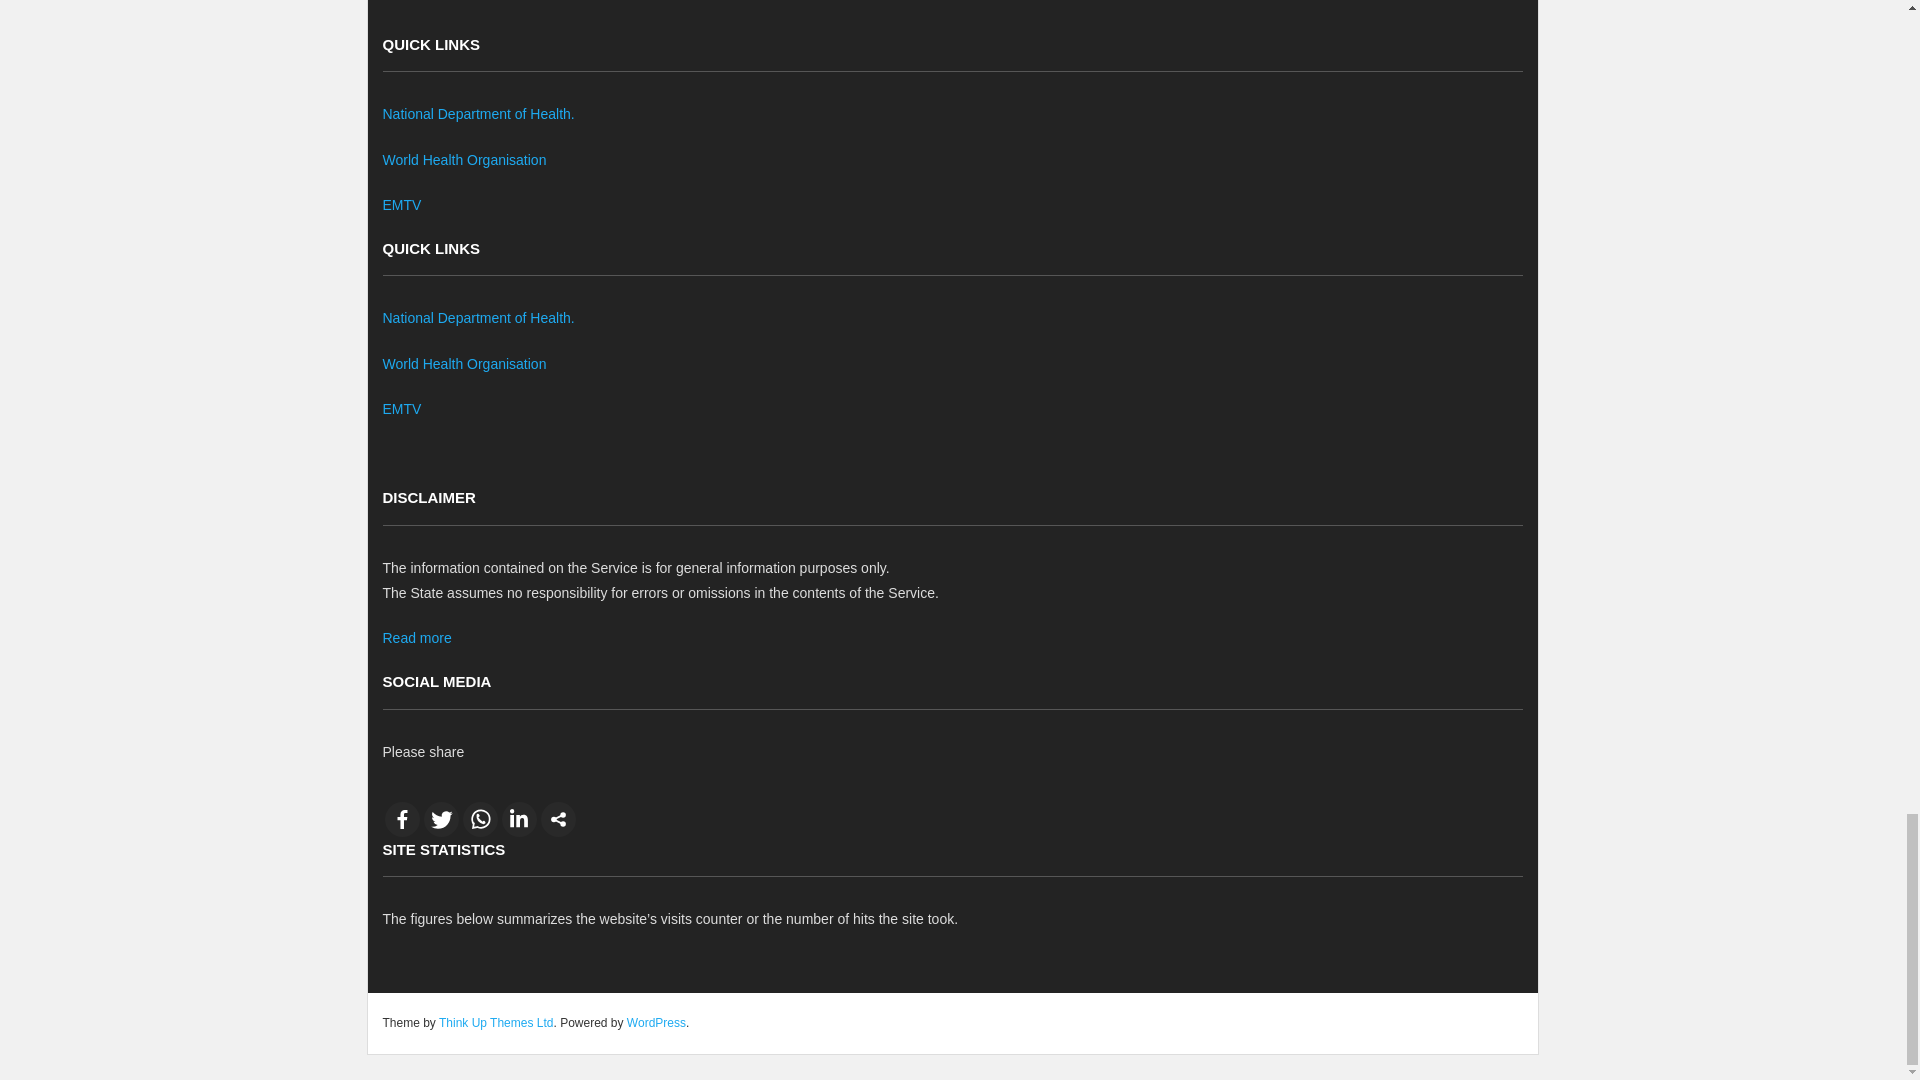  Describe the element at coordinates (556, 820) in the screenshot. I see `More` at that location.